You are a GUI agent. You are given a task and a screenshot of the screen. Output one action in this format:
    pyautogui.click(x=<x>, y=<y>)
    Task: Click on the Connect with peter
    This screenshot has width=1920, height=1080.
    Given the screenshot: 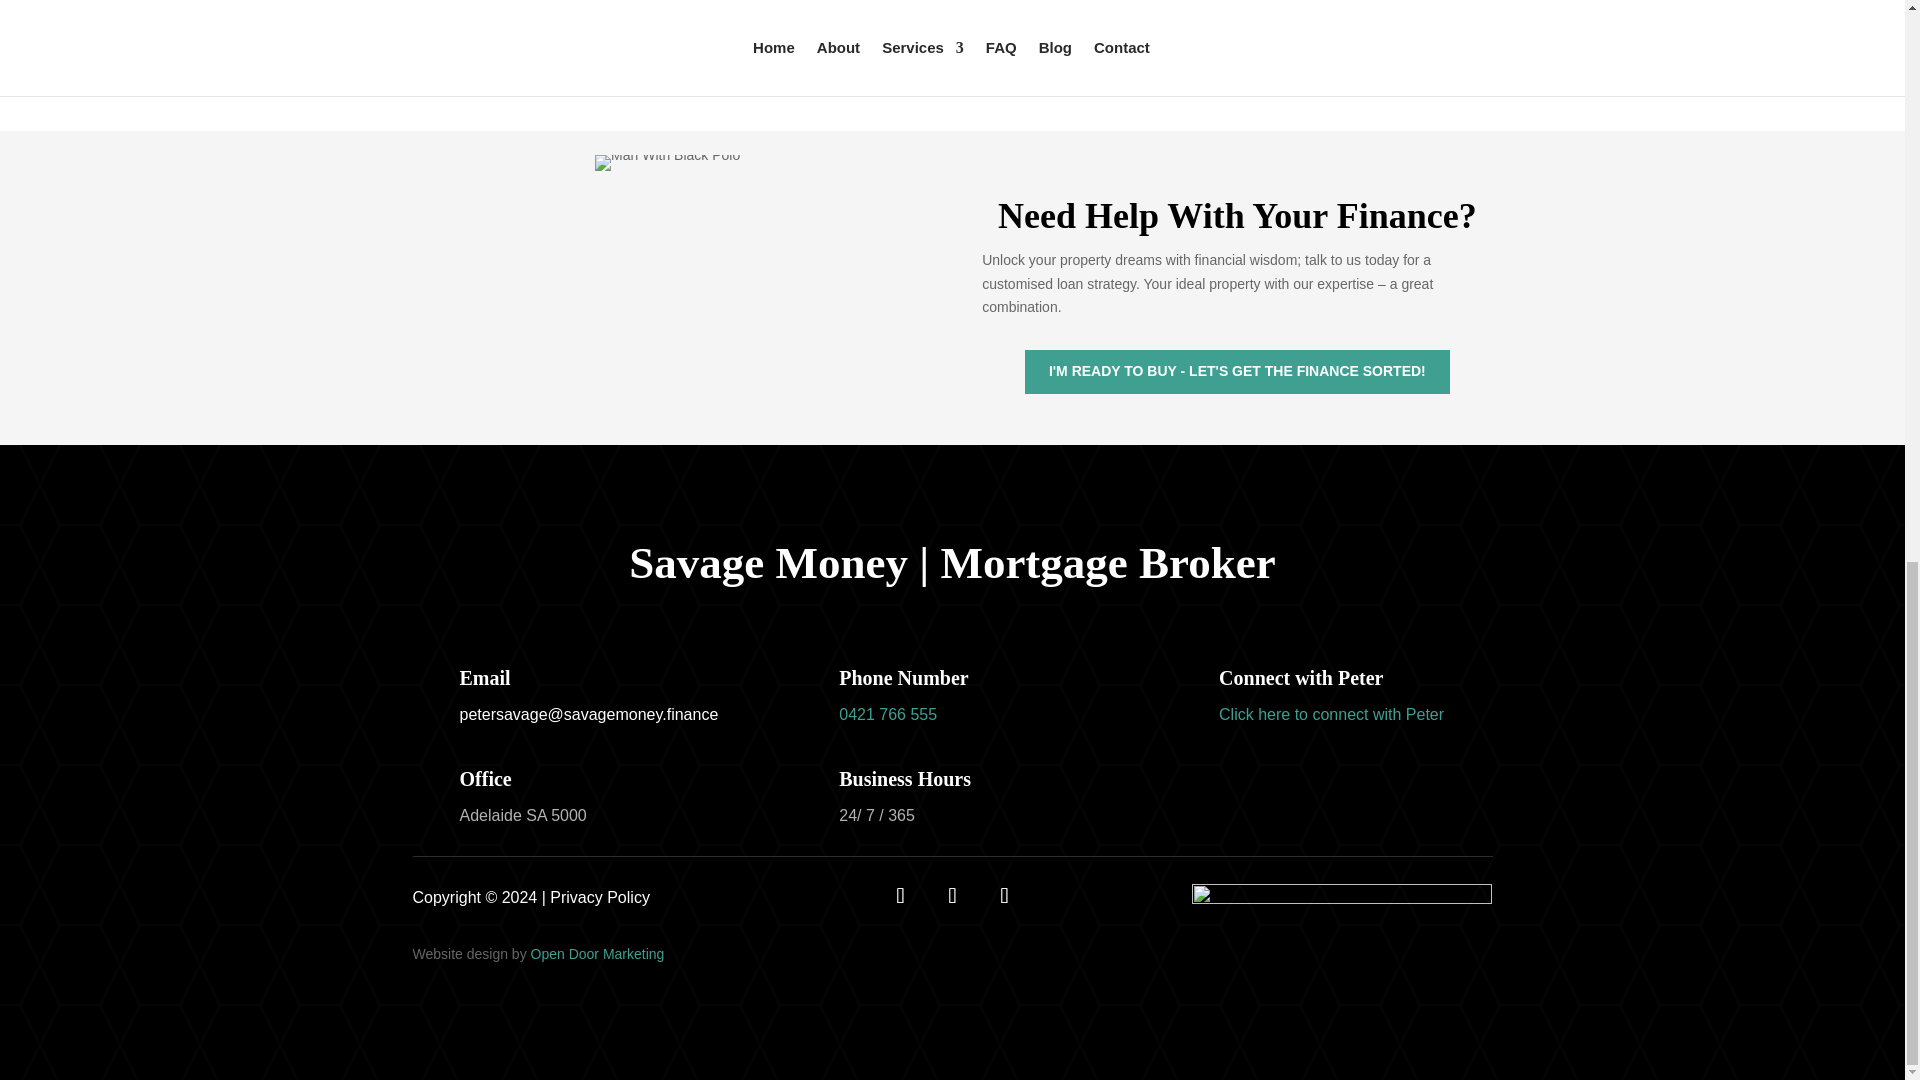 What is the action you would take?
    pyautogui.click(x=1331, y=714)
    